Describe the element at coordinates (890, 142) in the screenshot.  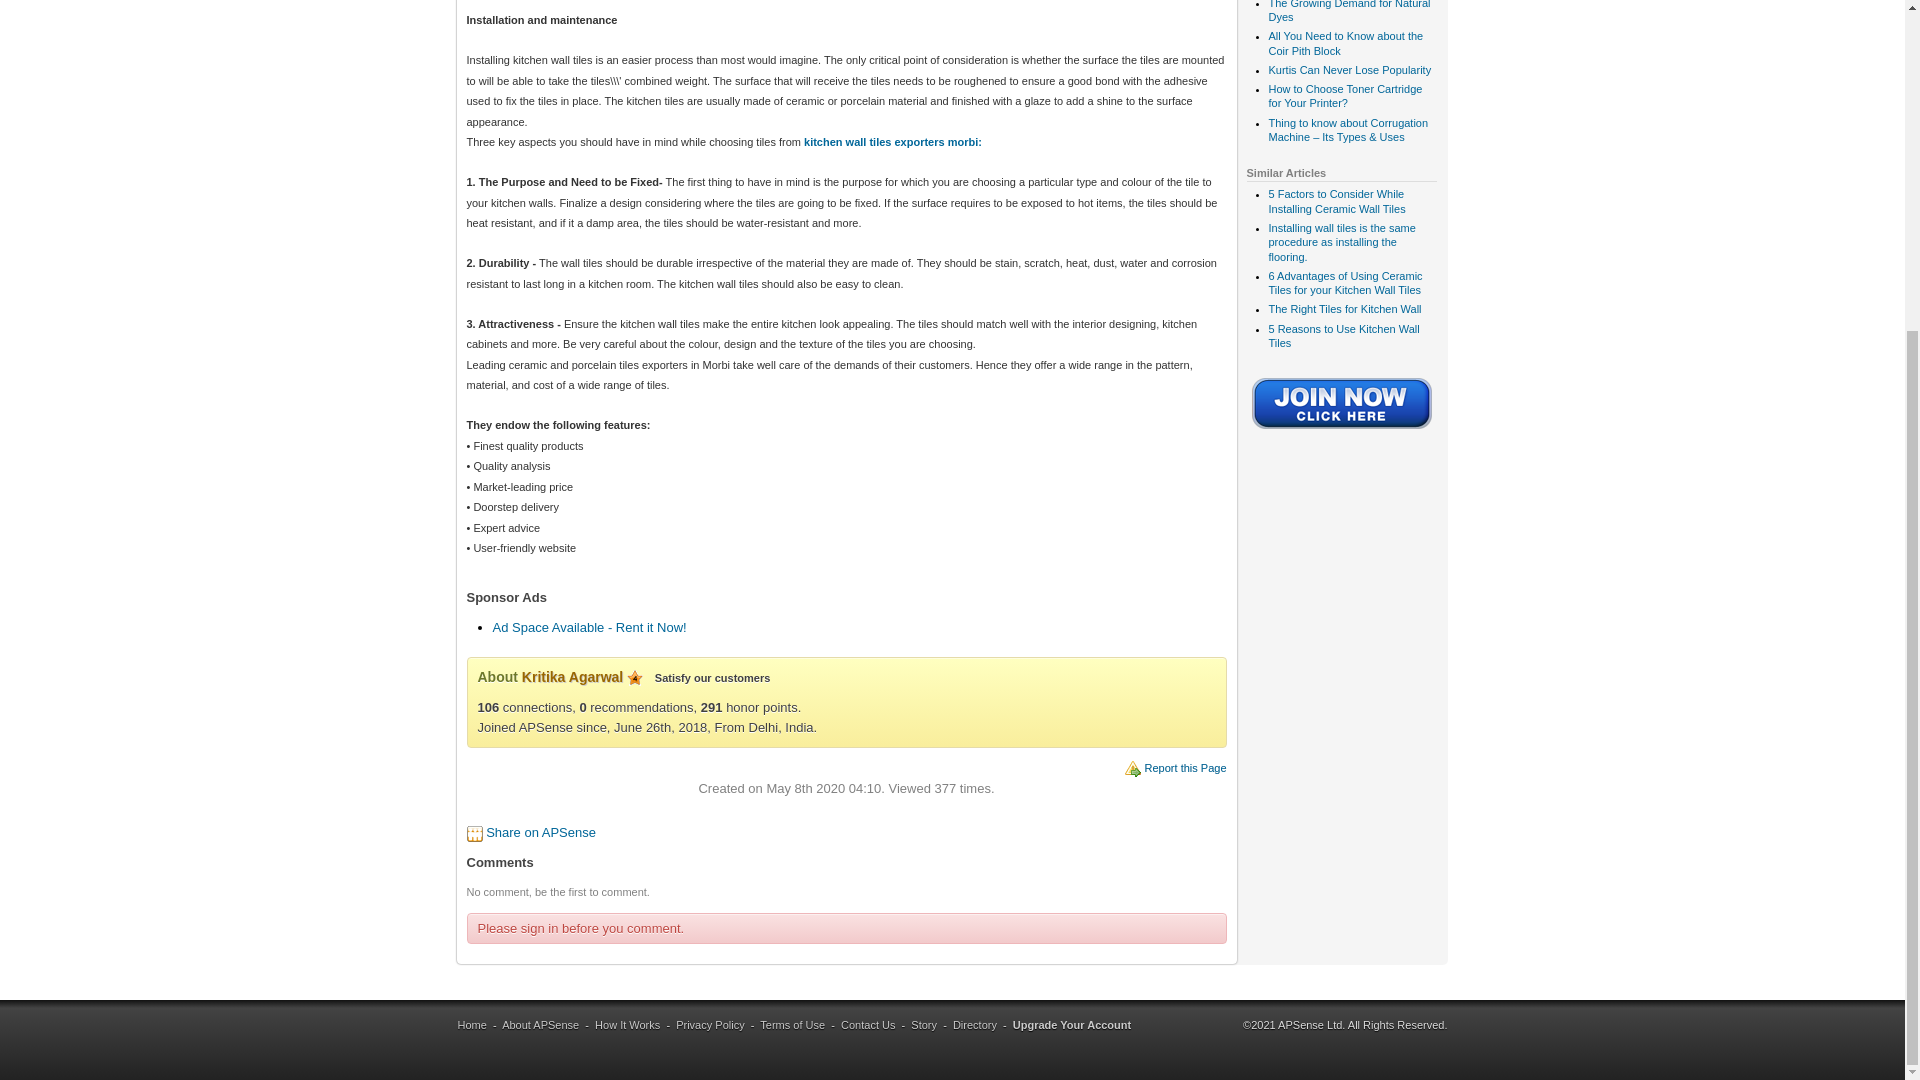
I see `kitchen wall tiles exporters morbi:` at that location.